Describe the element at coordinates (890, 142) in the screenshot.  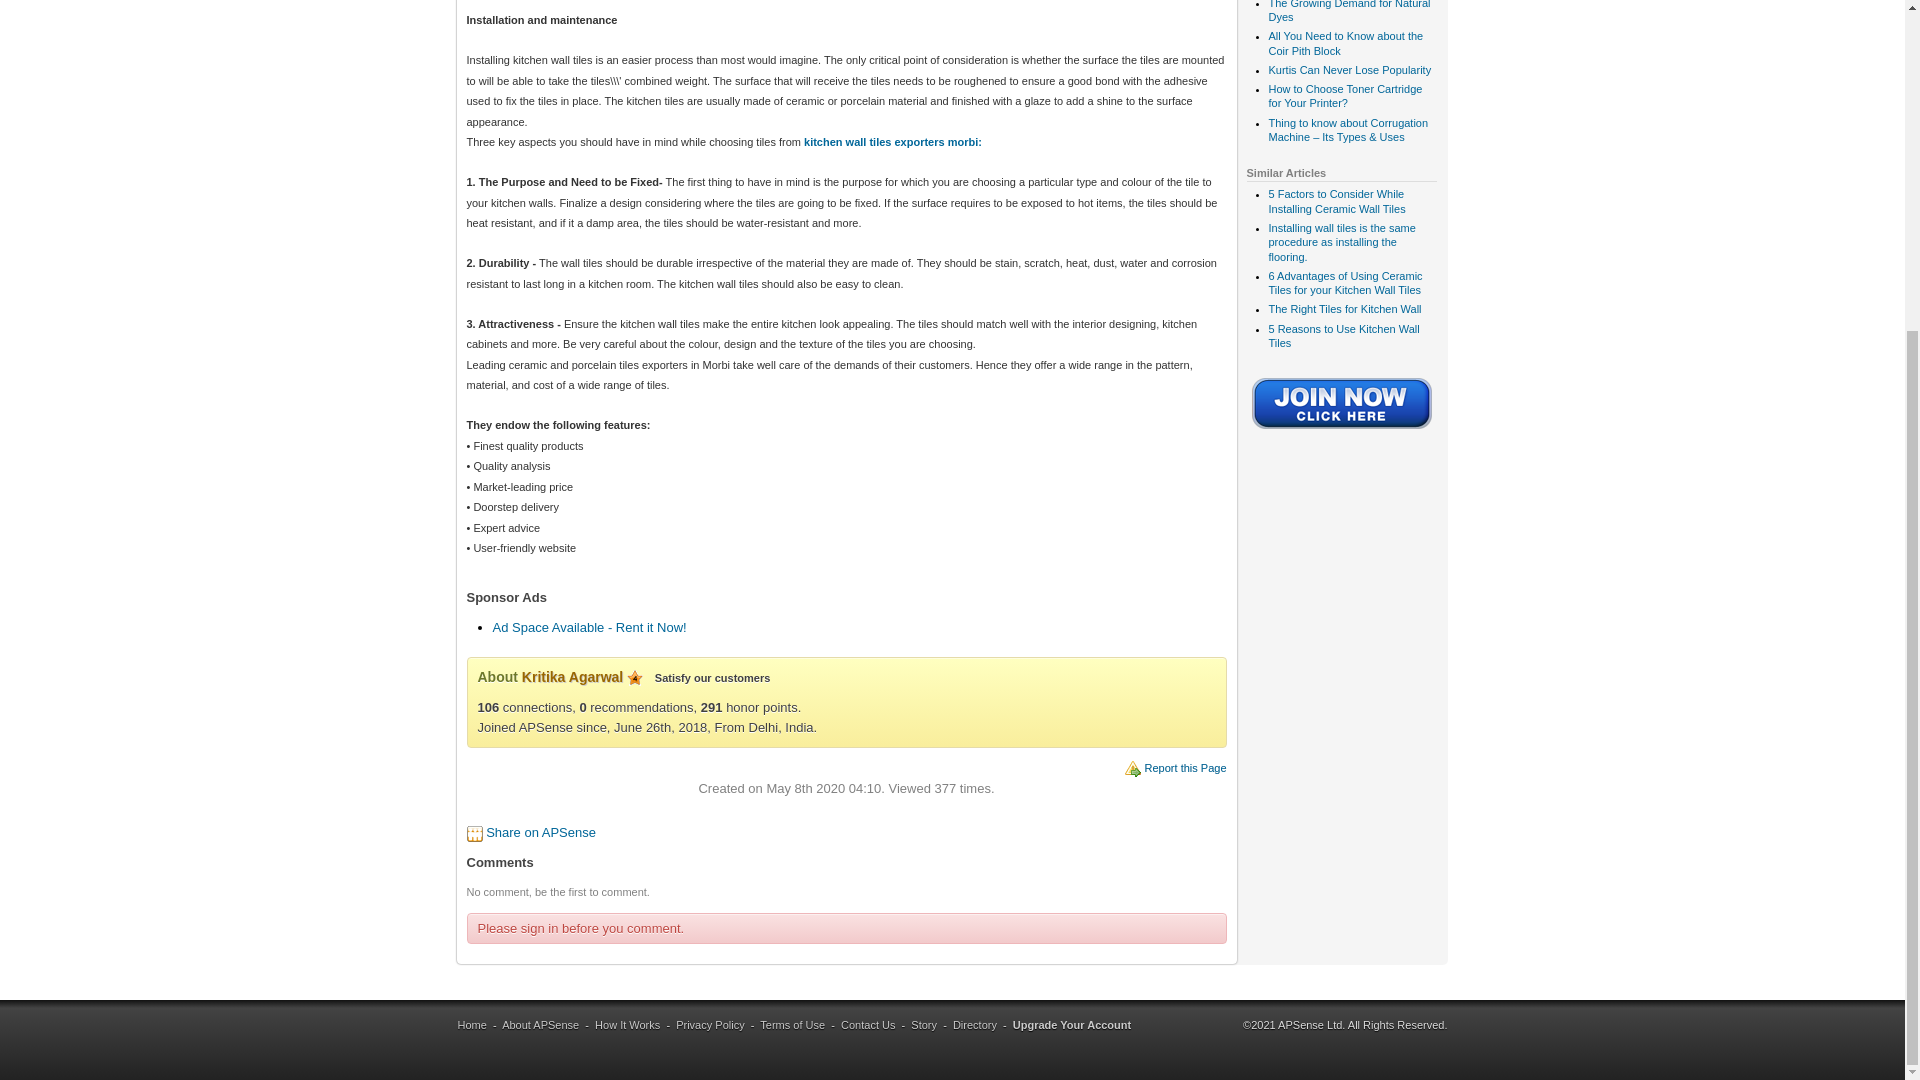
I see `kitchen wall tiles exporters morbi:` at that location.